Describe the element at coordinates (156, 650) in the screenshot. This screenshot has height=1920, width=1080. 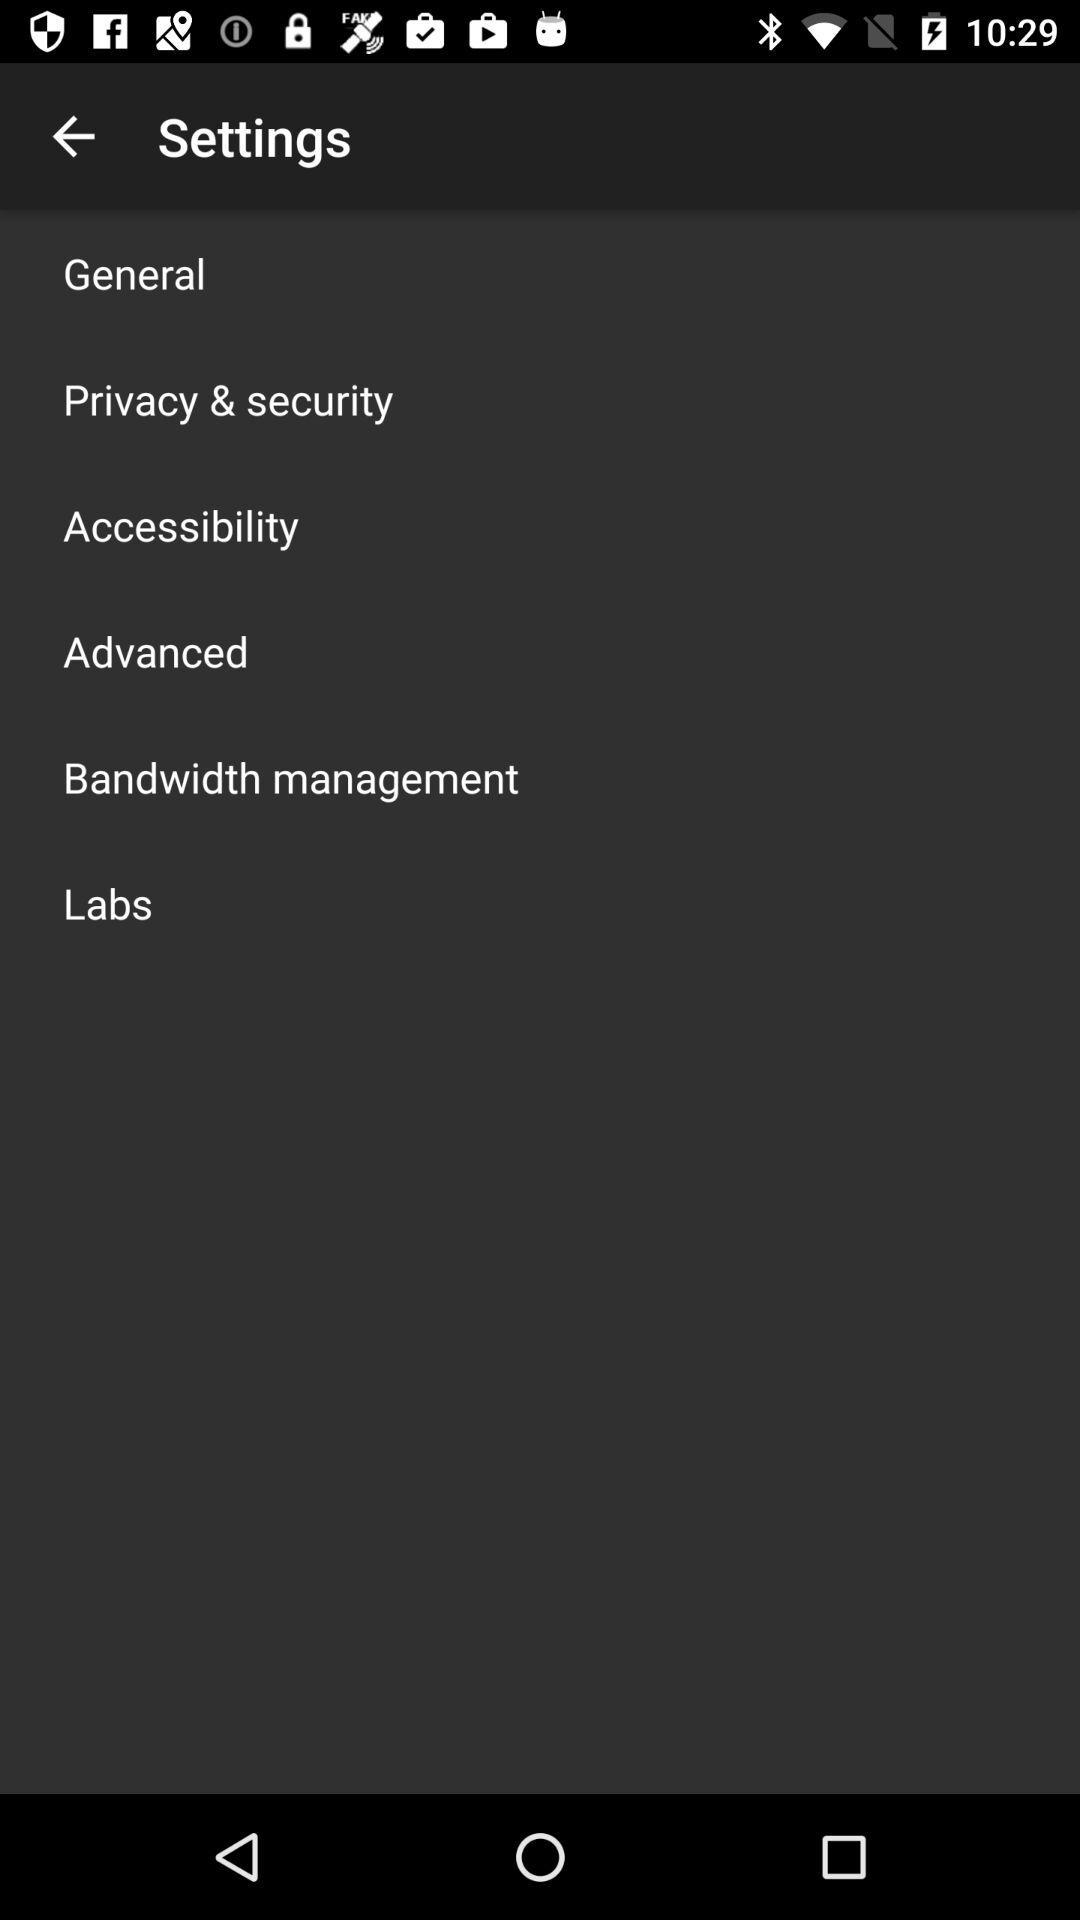
I see `launch app above the bandwidth management item` at that location.